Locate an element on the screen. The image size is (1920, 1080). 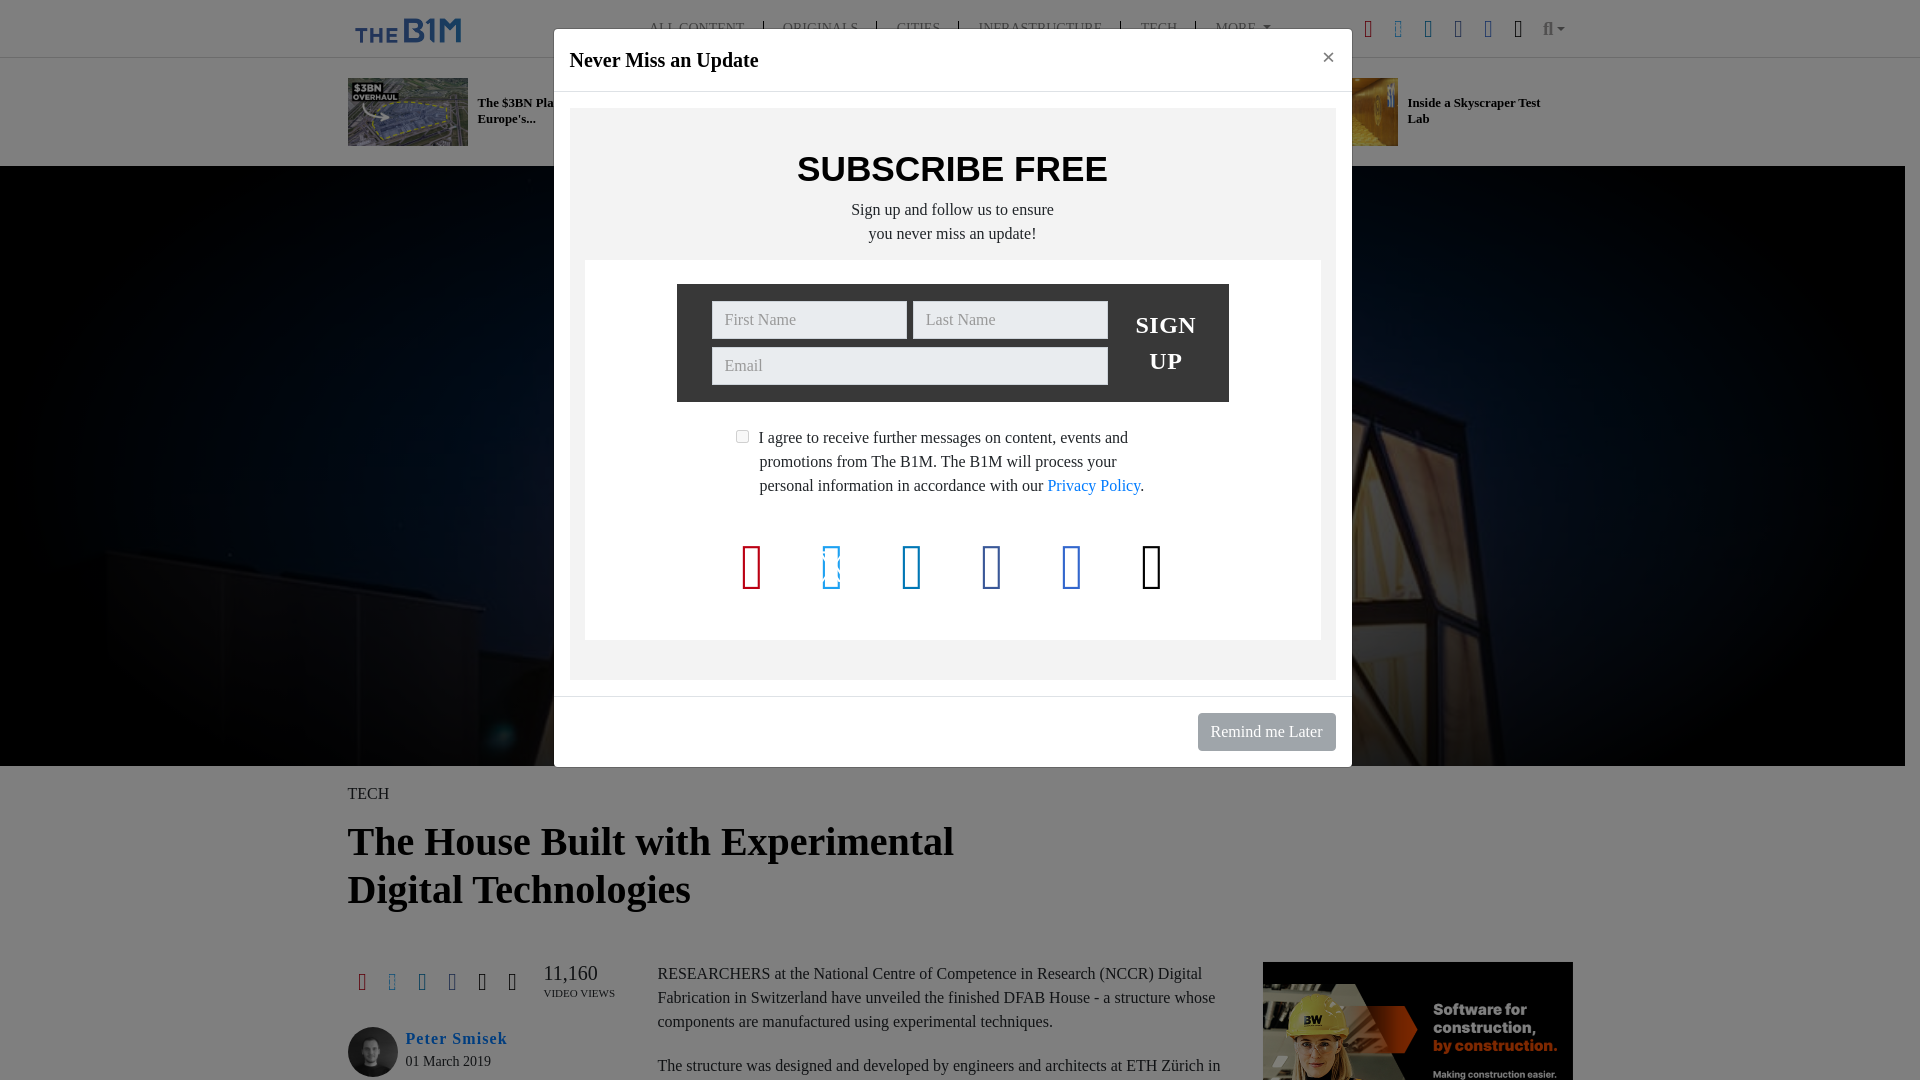
Link to the B1M Twitter profile is located at coordinates (1398, 27).